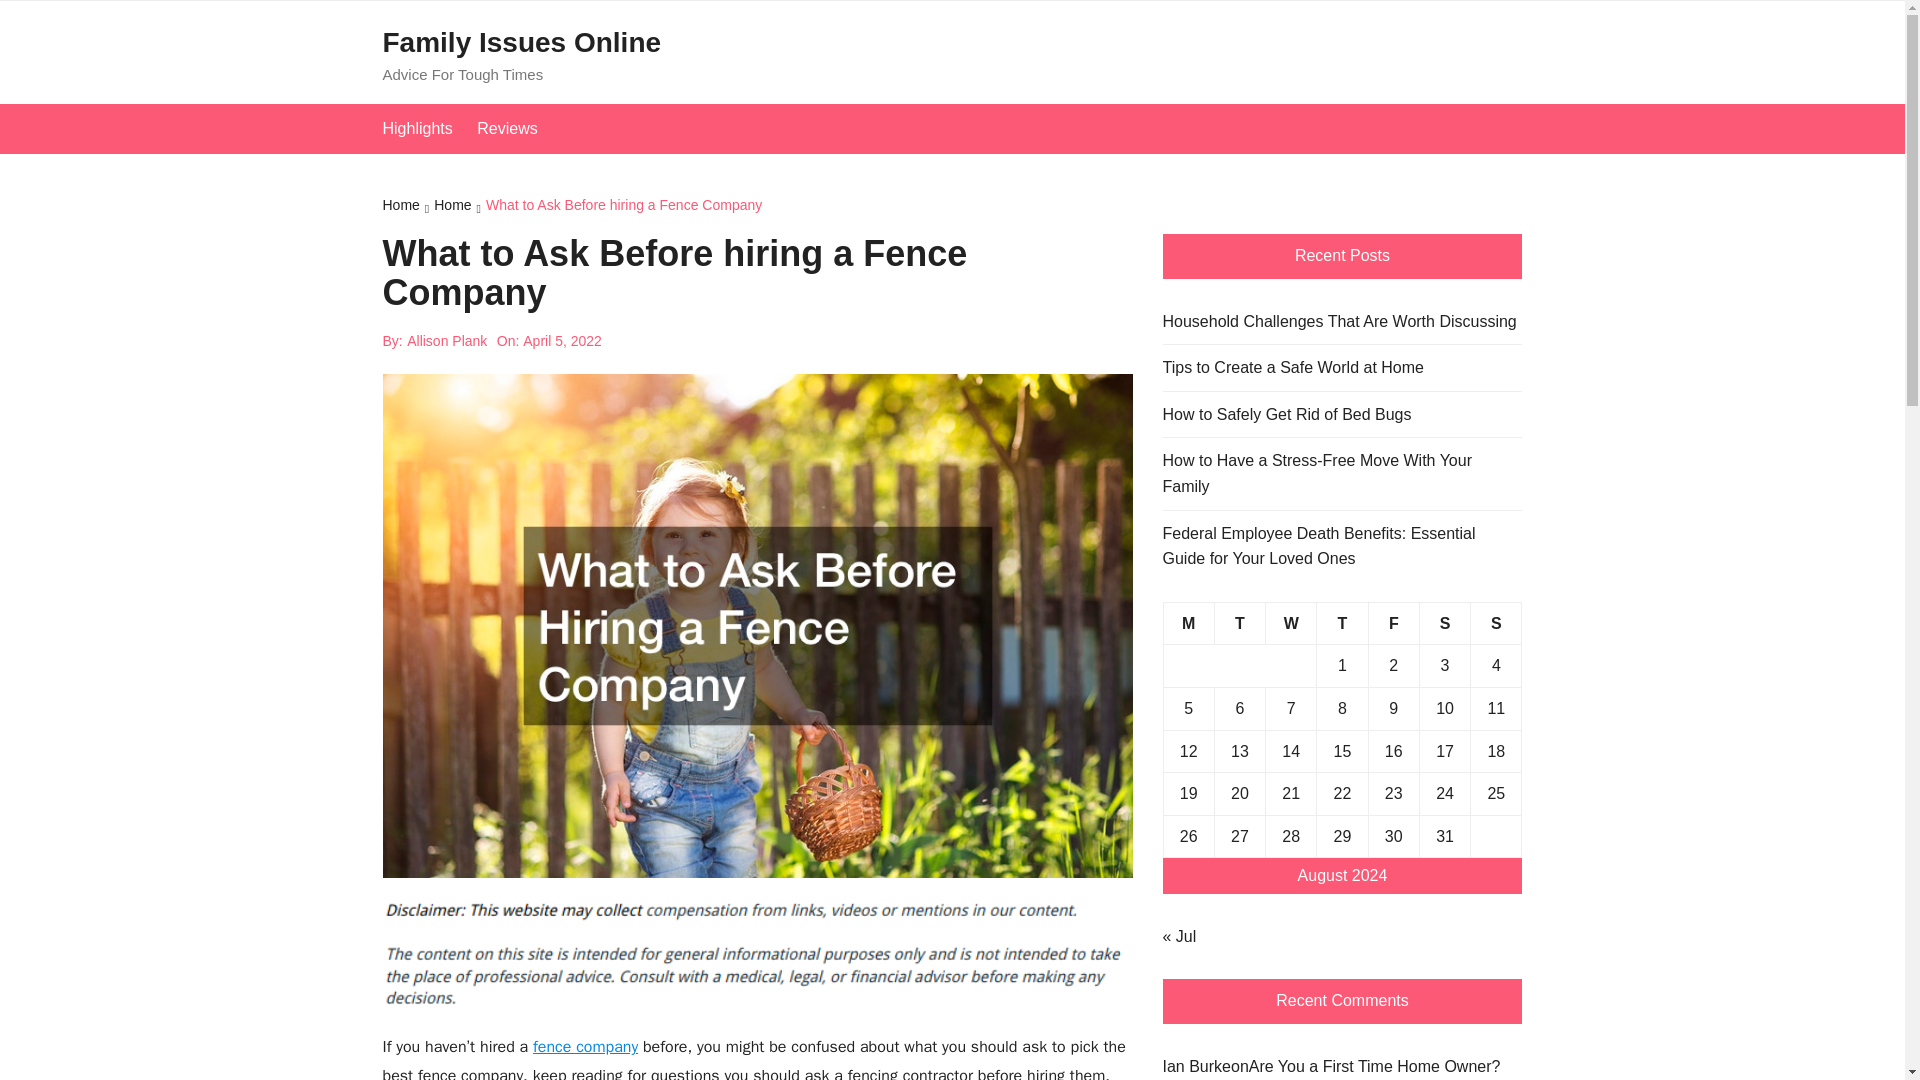 The height and width of the screenshot is (1080, 1920). I want to click on 27, so click(1240, 836).